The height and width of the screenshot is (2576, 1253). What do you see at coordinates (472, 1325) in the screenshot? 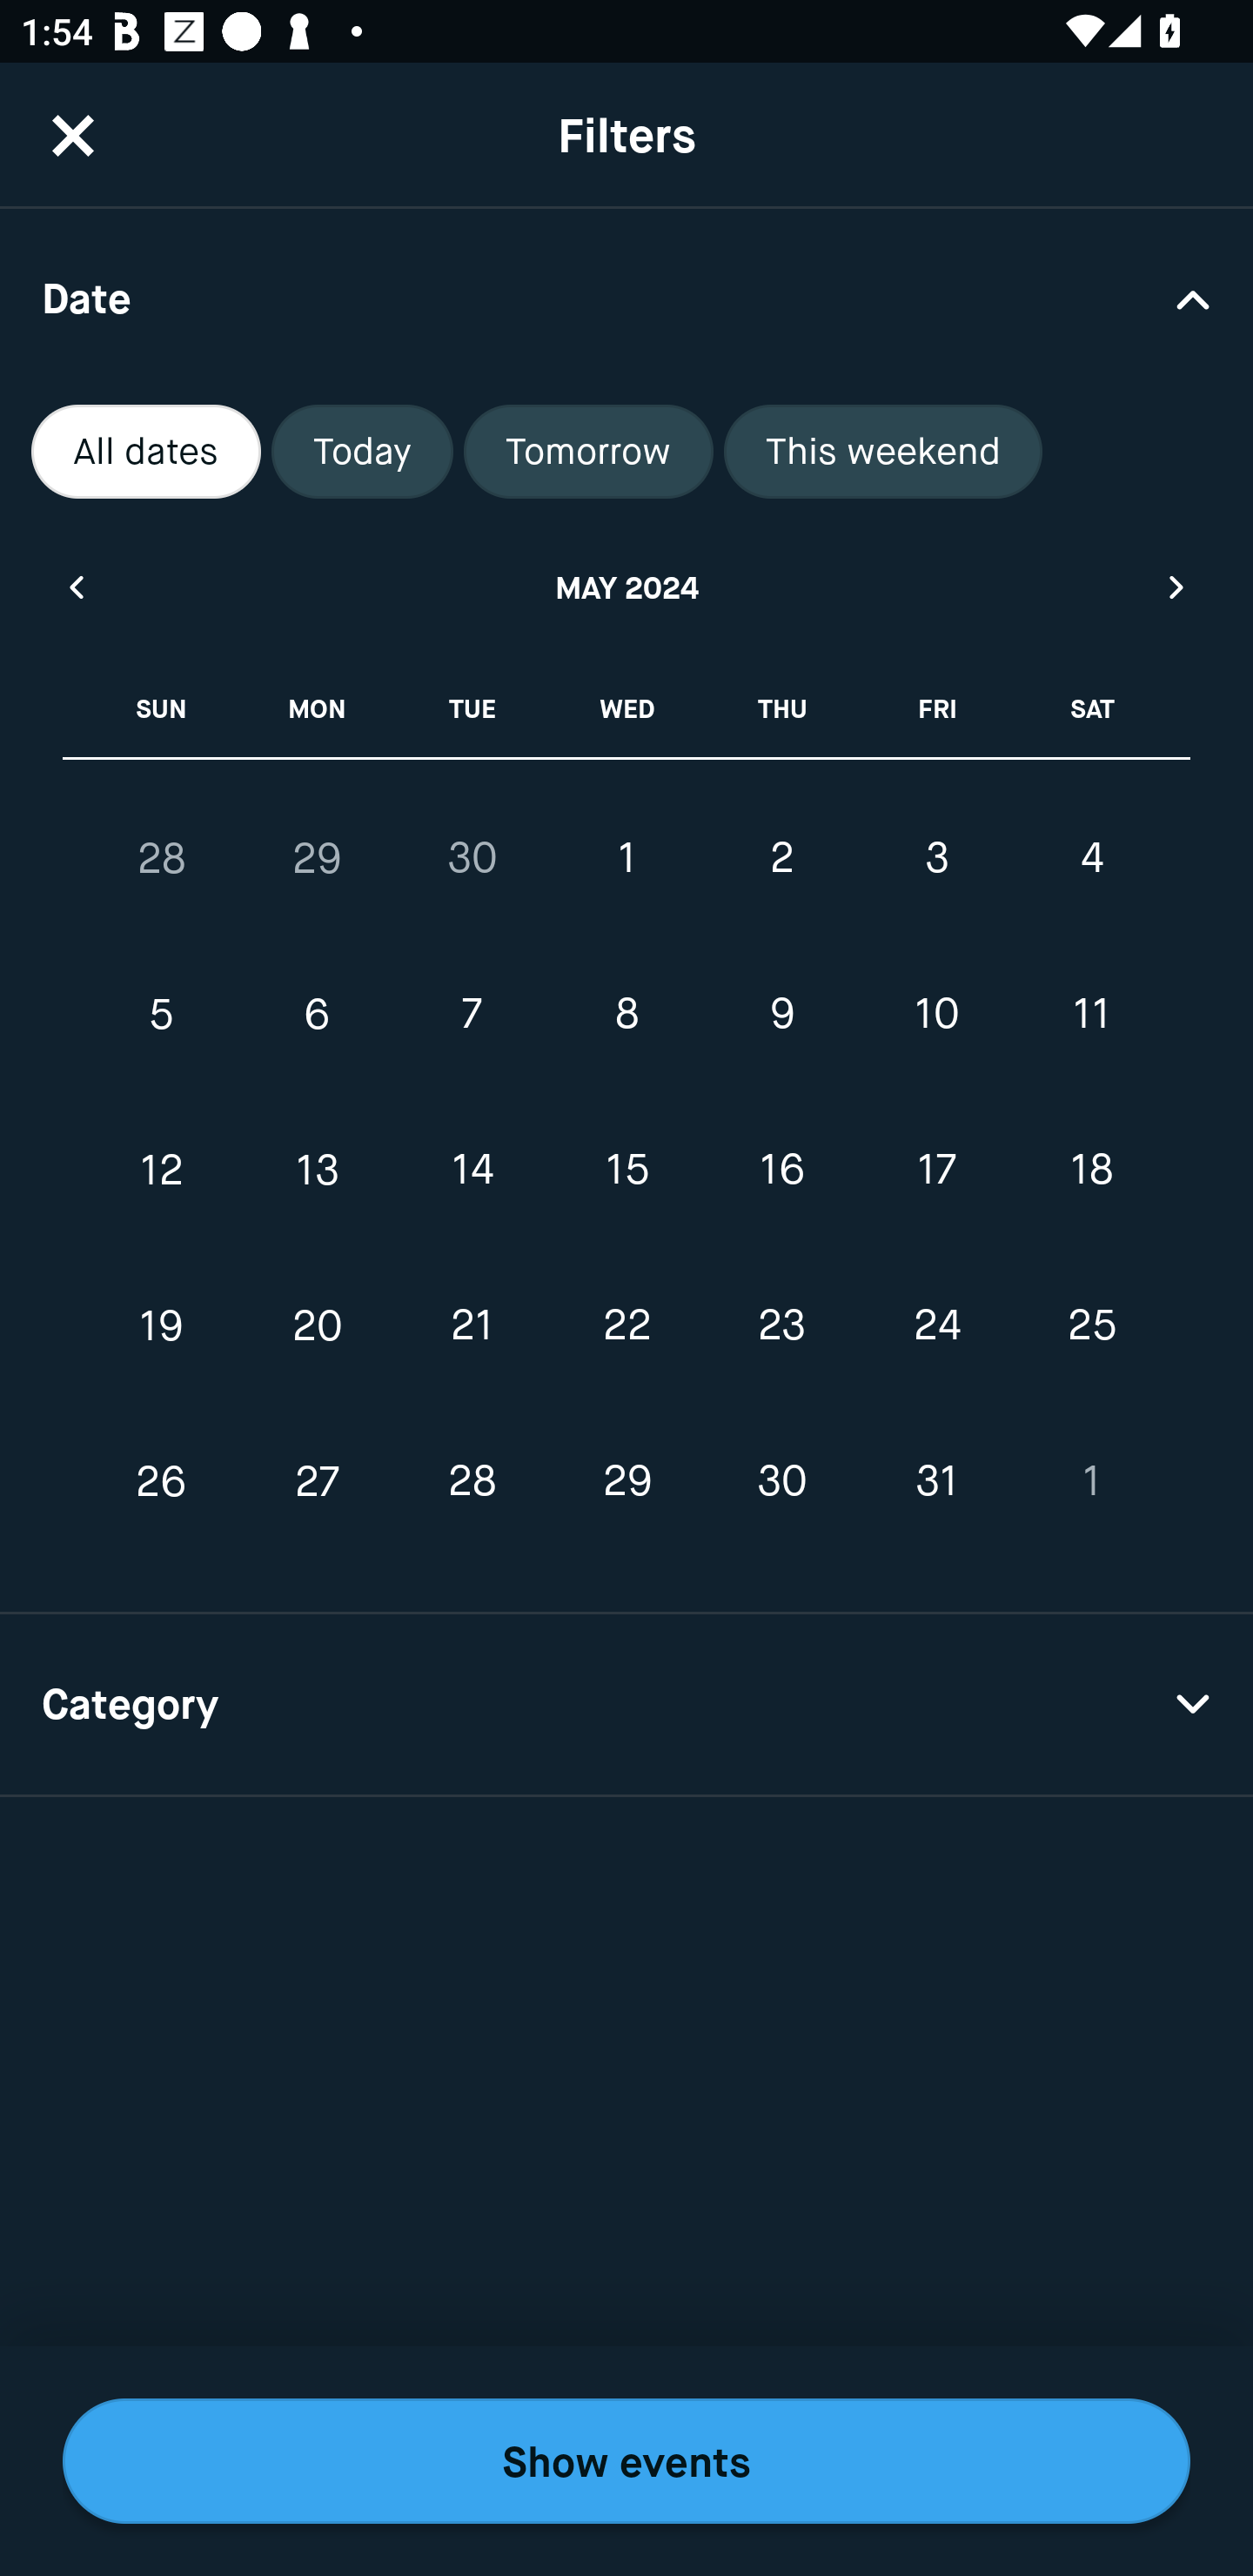
I see `21` at bounding box center [472, 1325].